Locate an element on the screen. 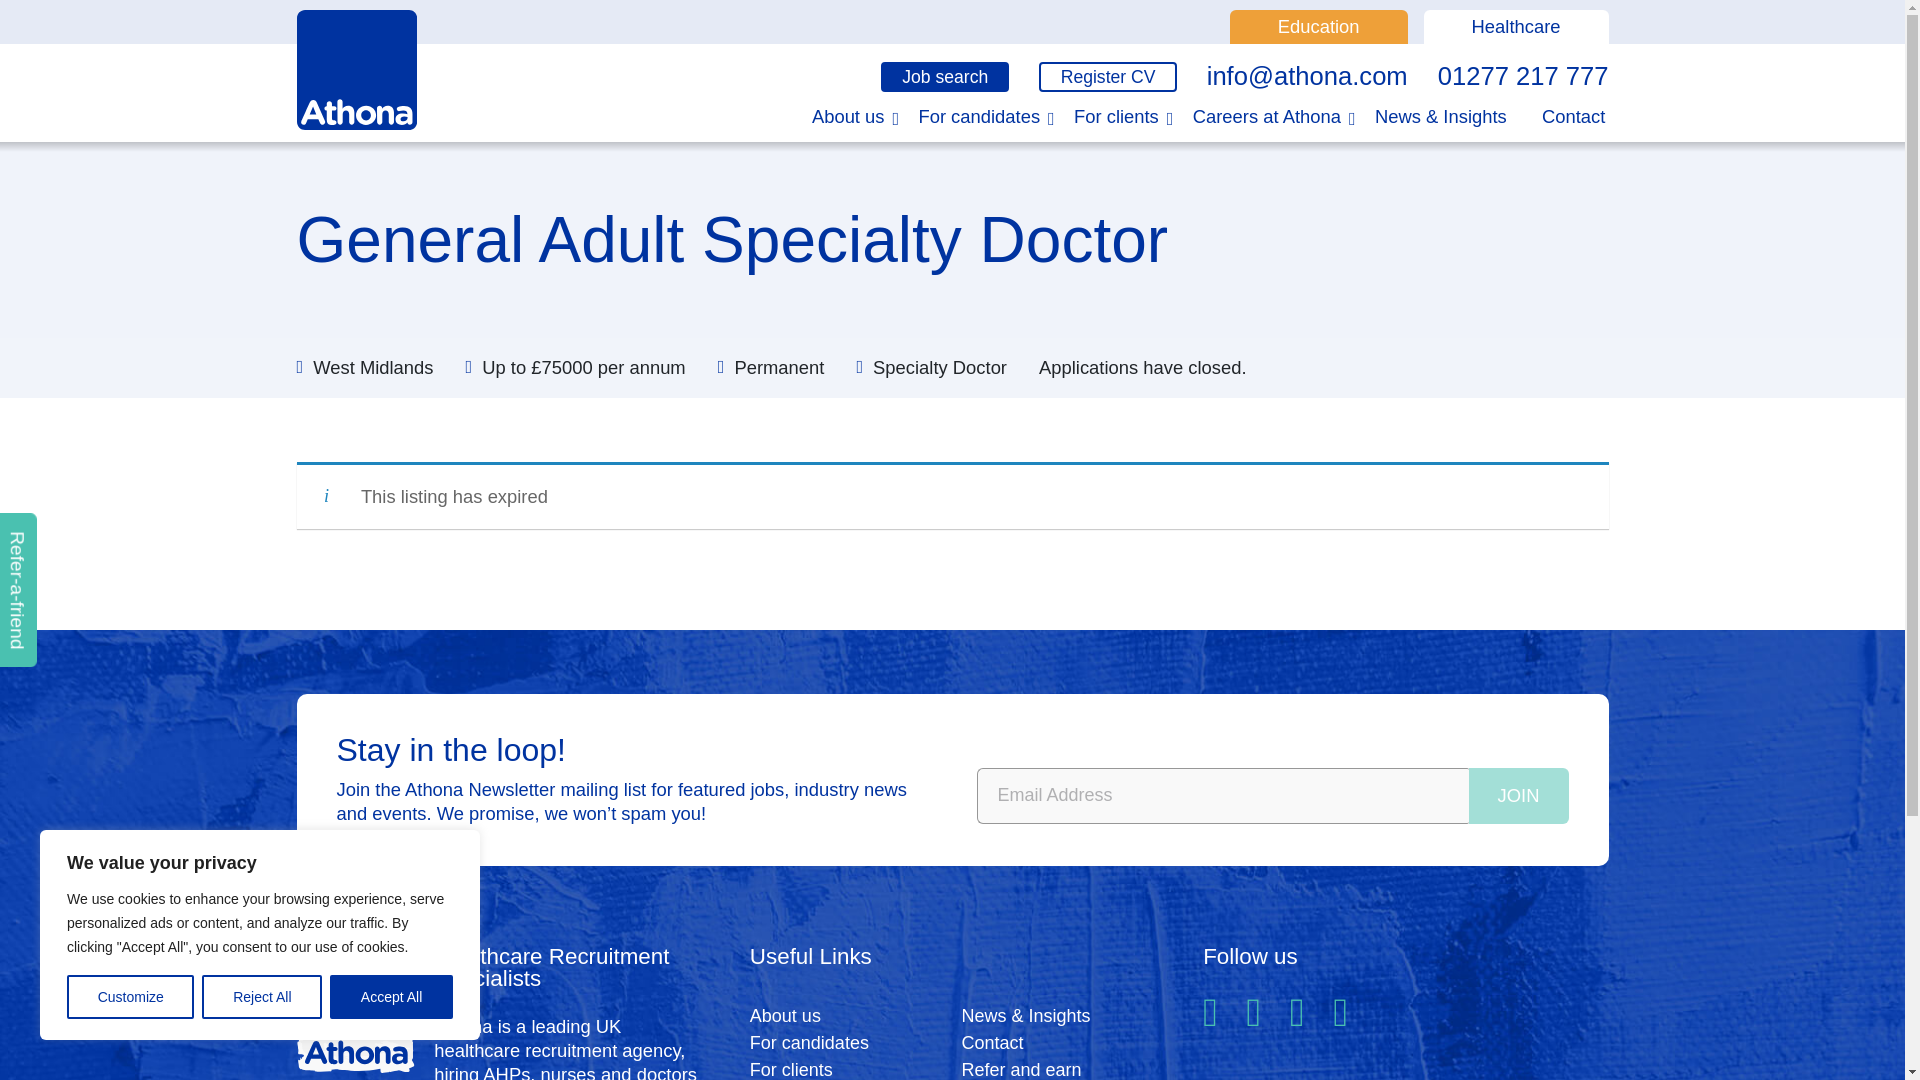 This screenshot has width=1920, height=1080. Athona is located at coordinates (356, 69).